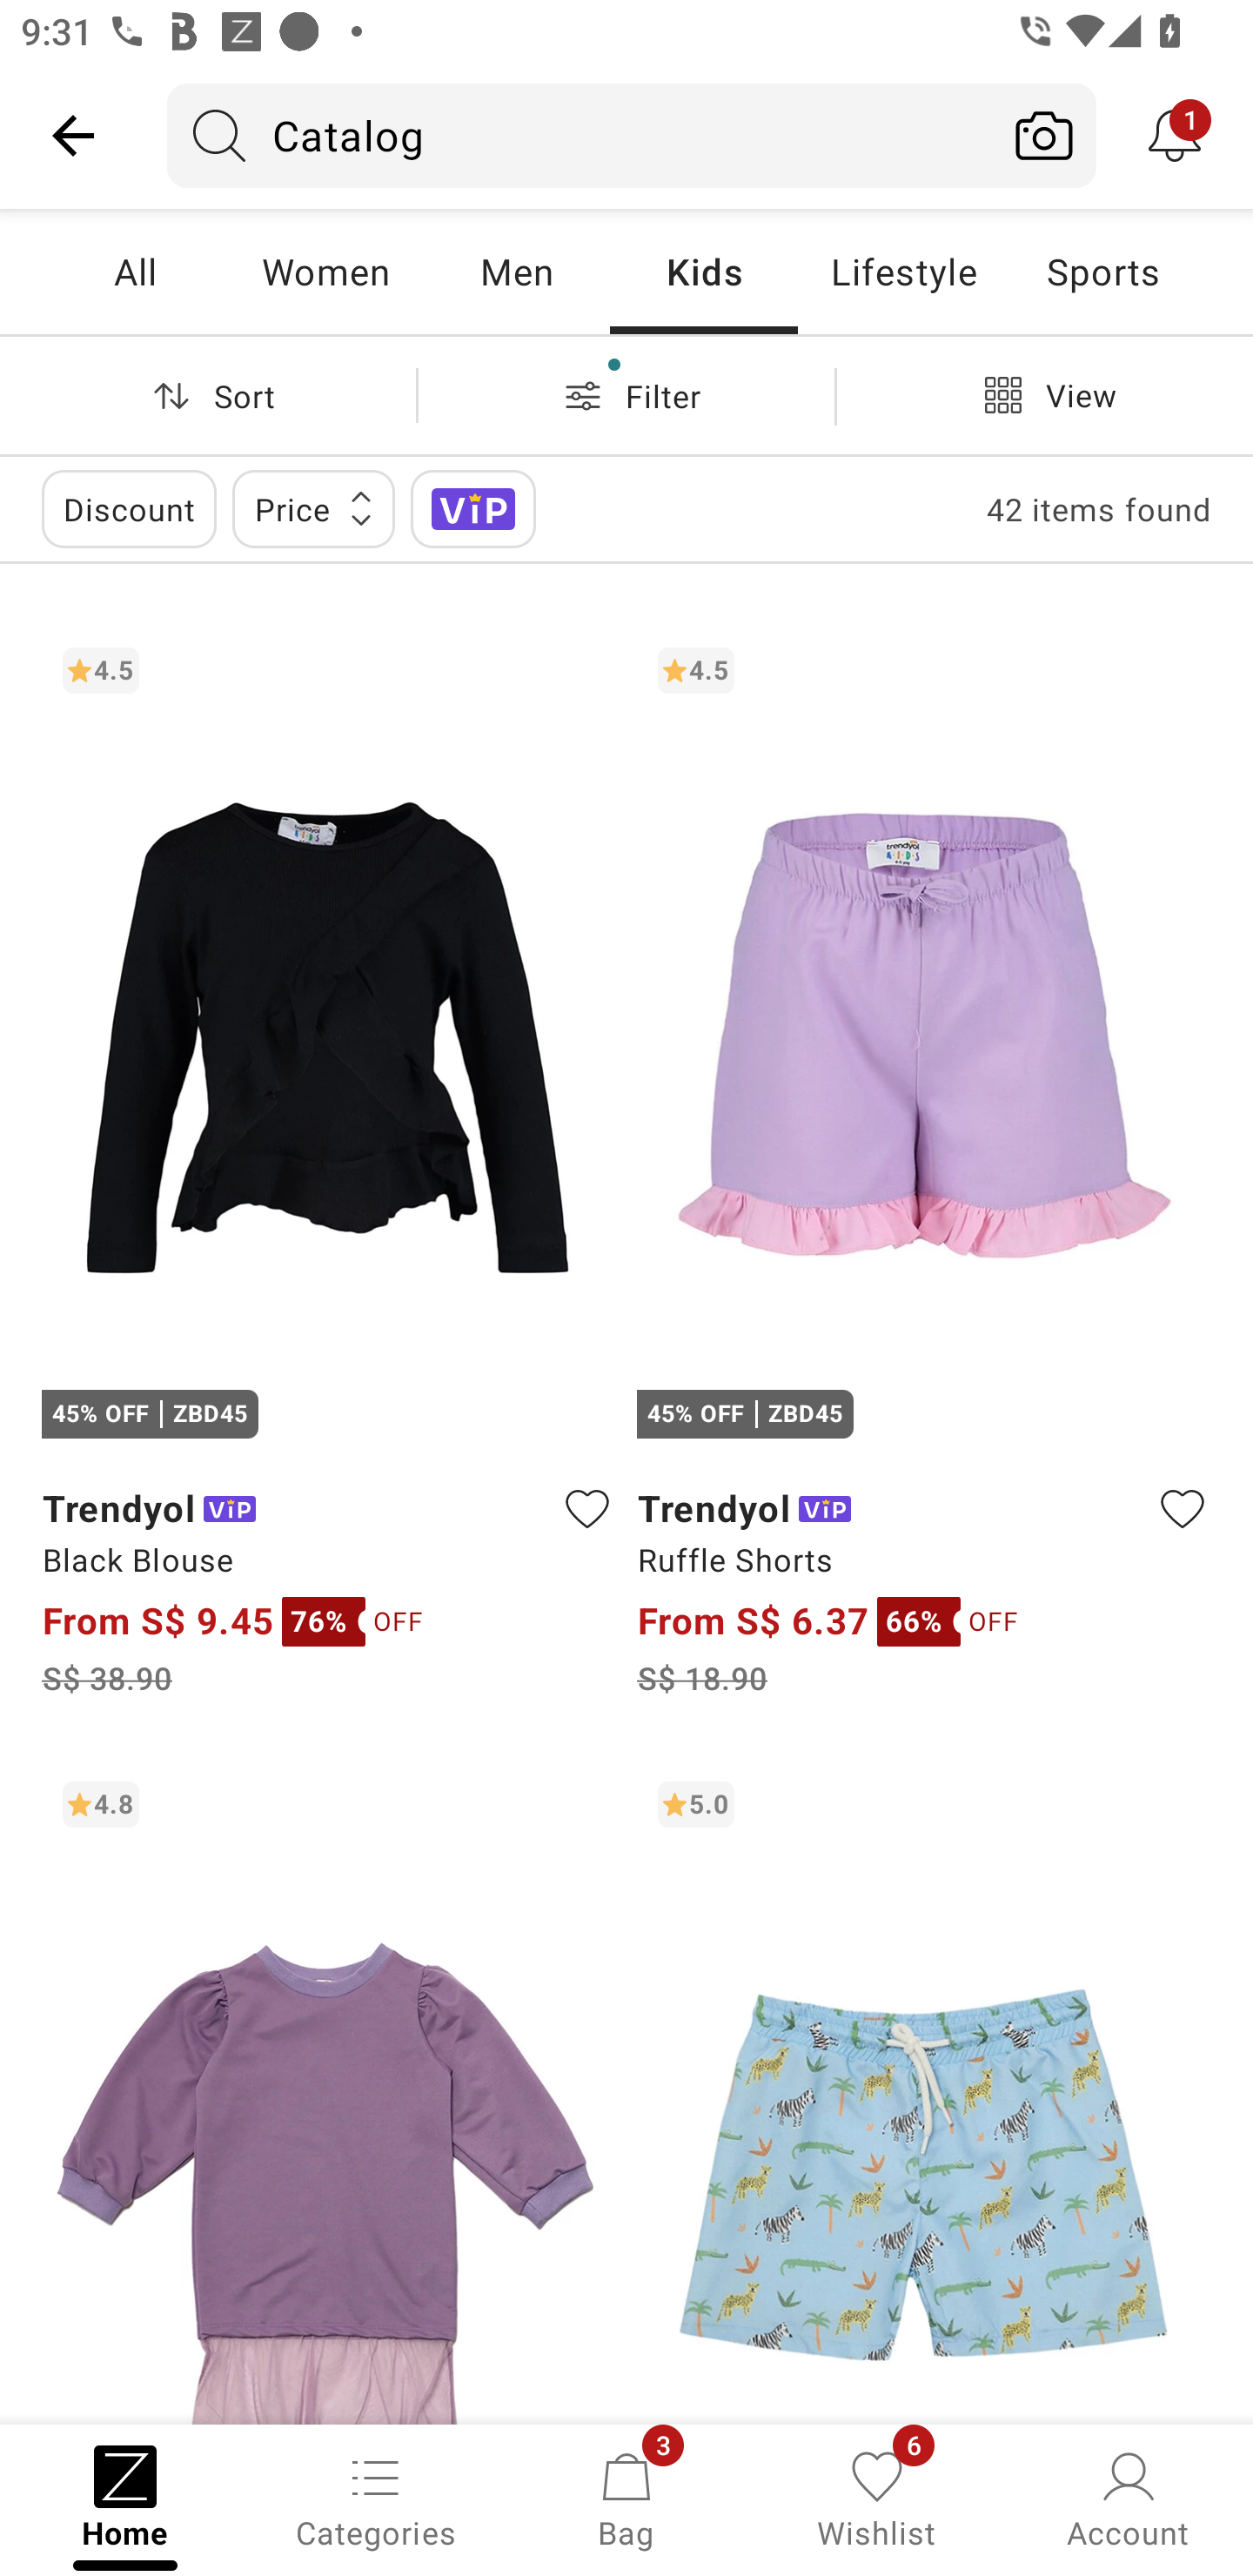 This screenshot has width=1253, height=2576. Describe the element at coordinates (1044, 395) in the screenshot. I see `View` at that location.